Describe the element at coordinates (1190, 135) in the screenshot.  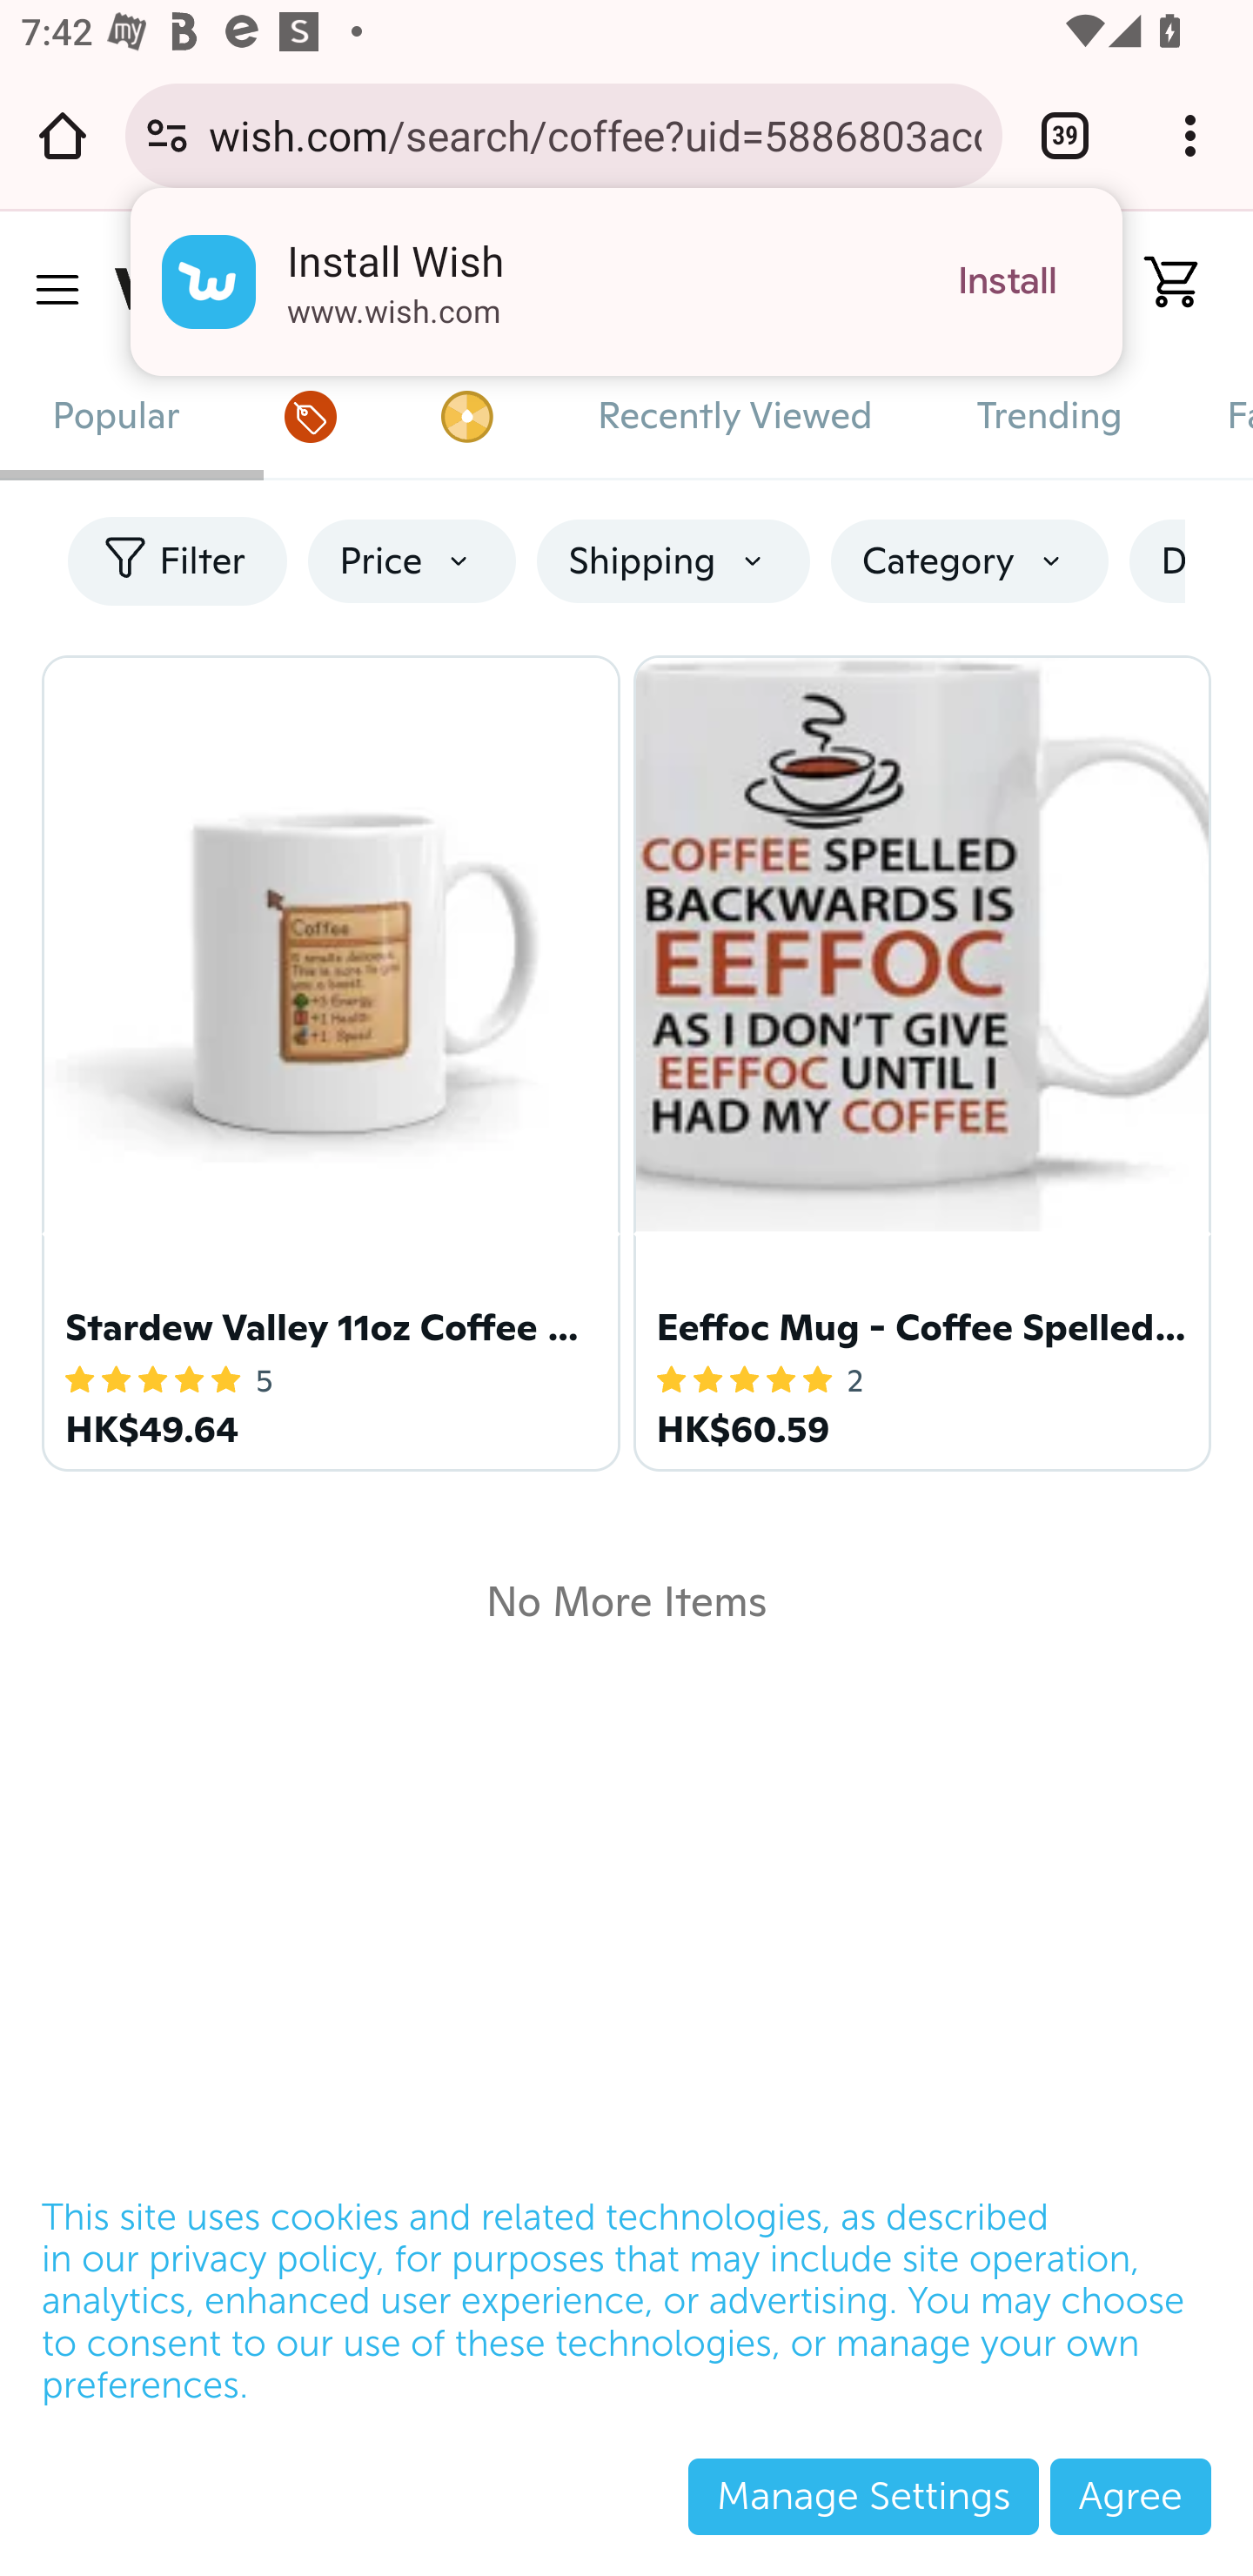
I see `Customize and control Google Chrome` at that location.